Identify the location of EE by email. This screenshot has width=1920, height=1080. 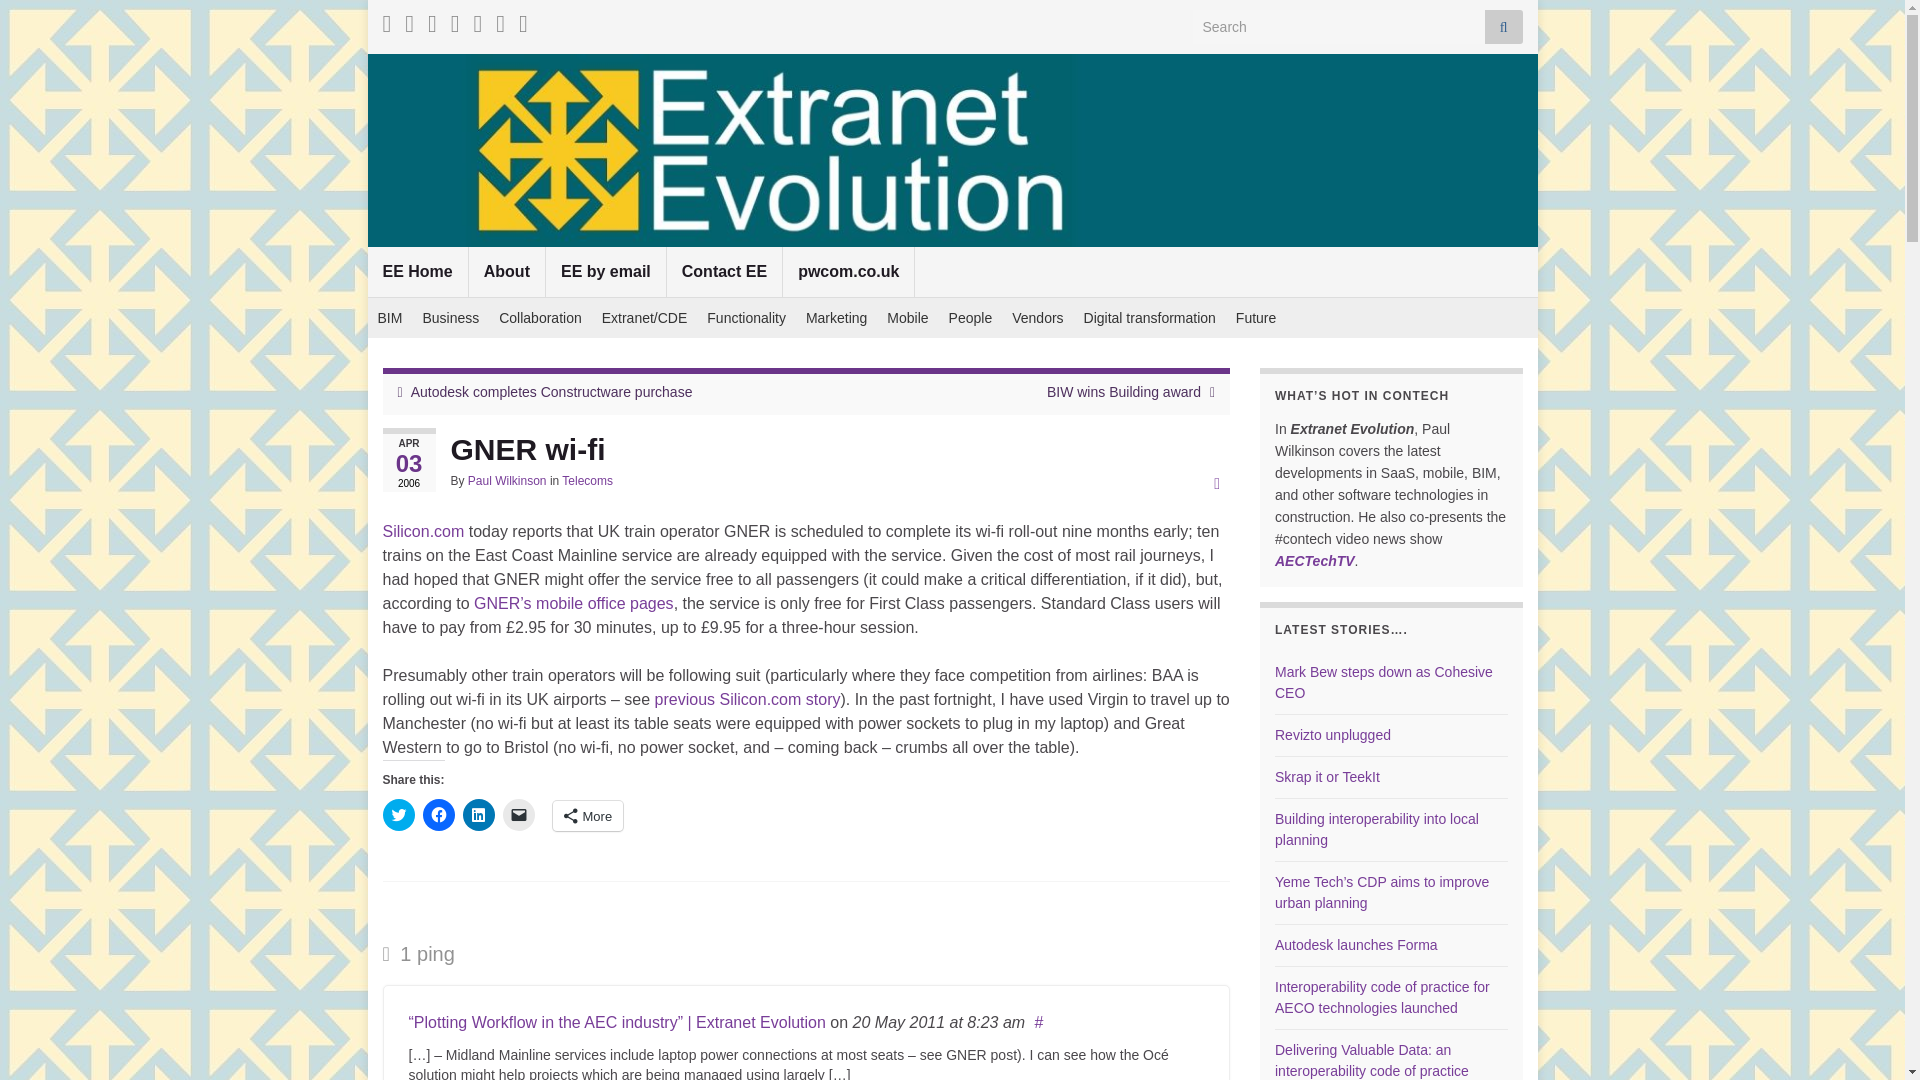
(606, 272).